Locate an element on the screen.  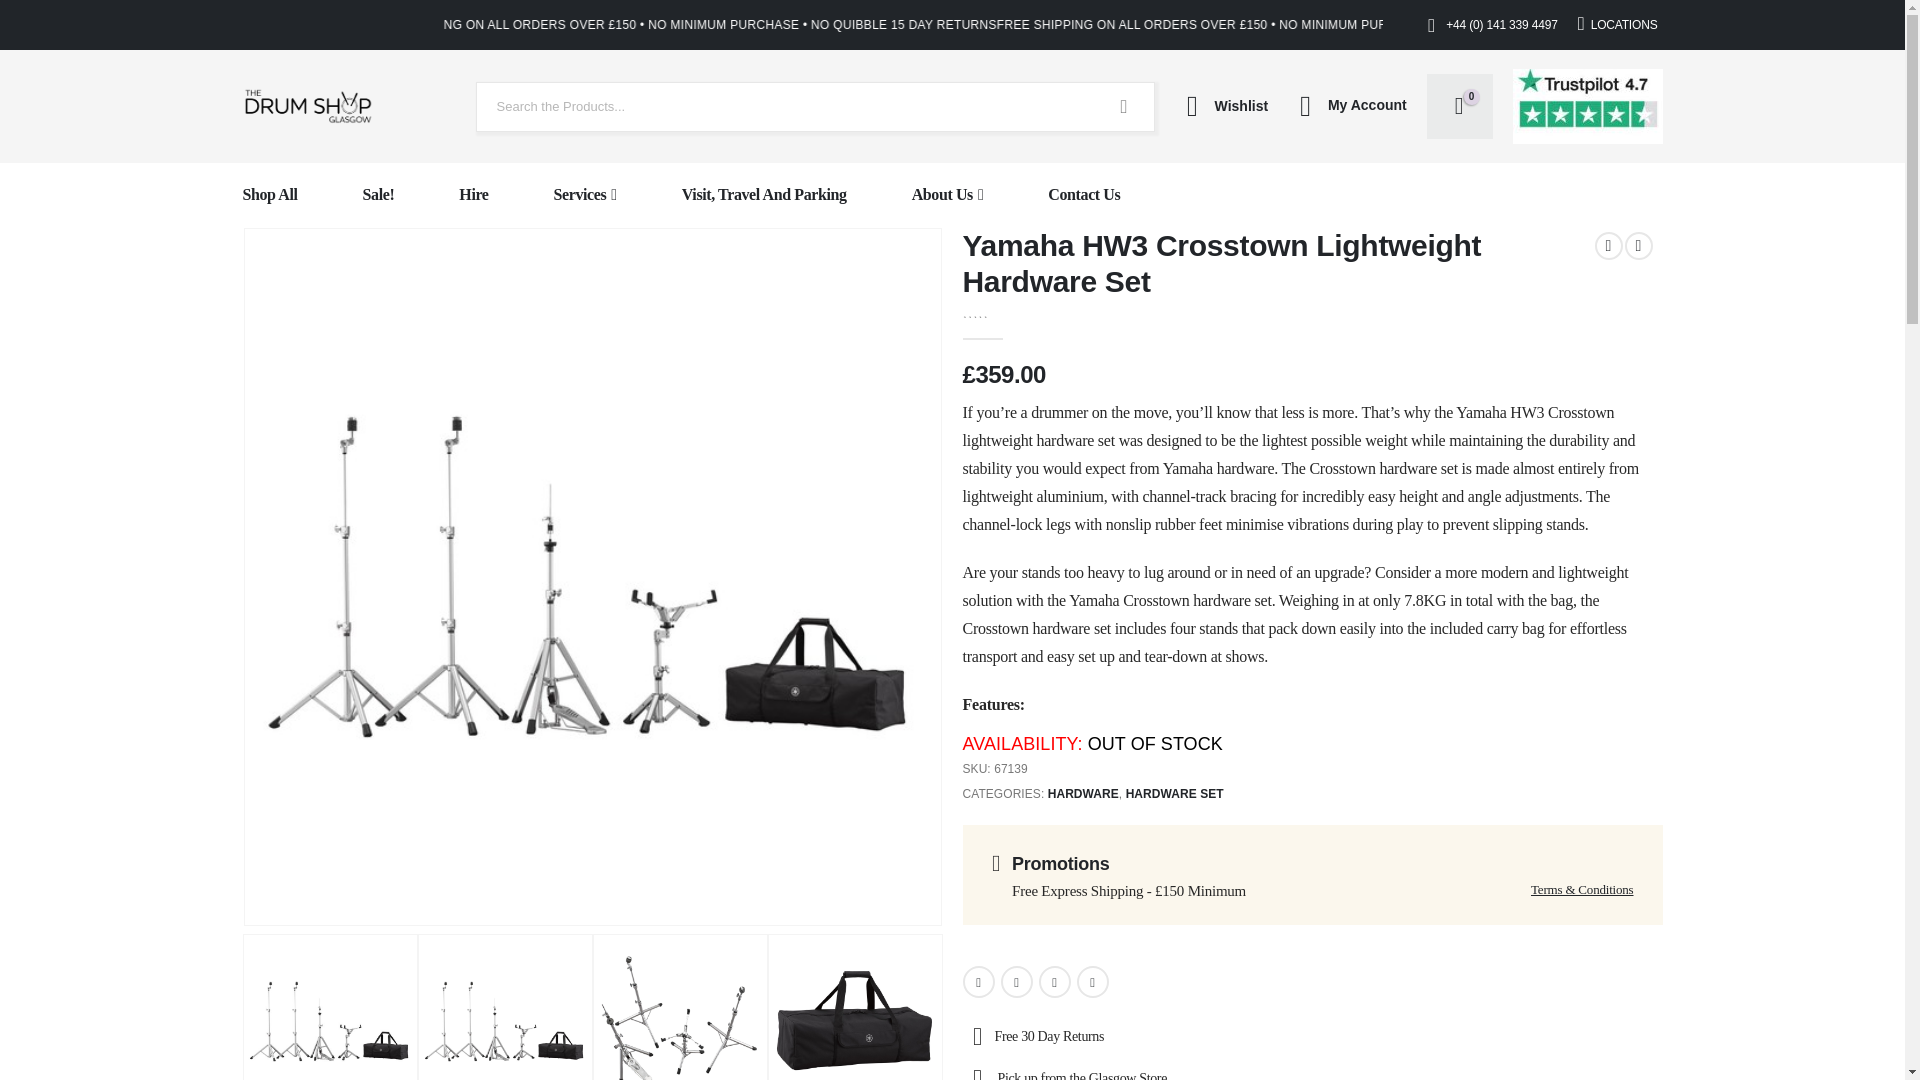
Drum Shop Glasgow - Drum and Percussion sales and hire is located at coordinates (306, 106).